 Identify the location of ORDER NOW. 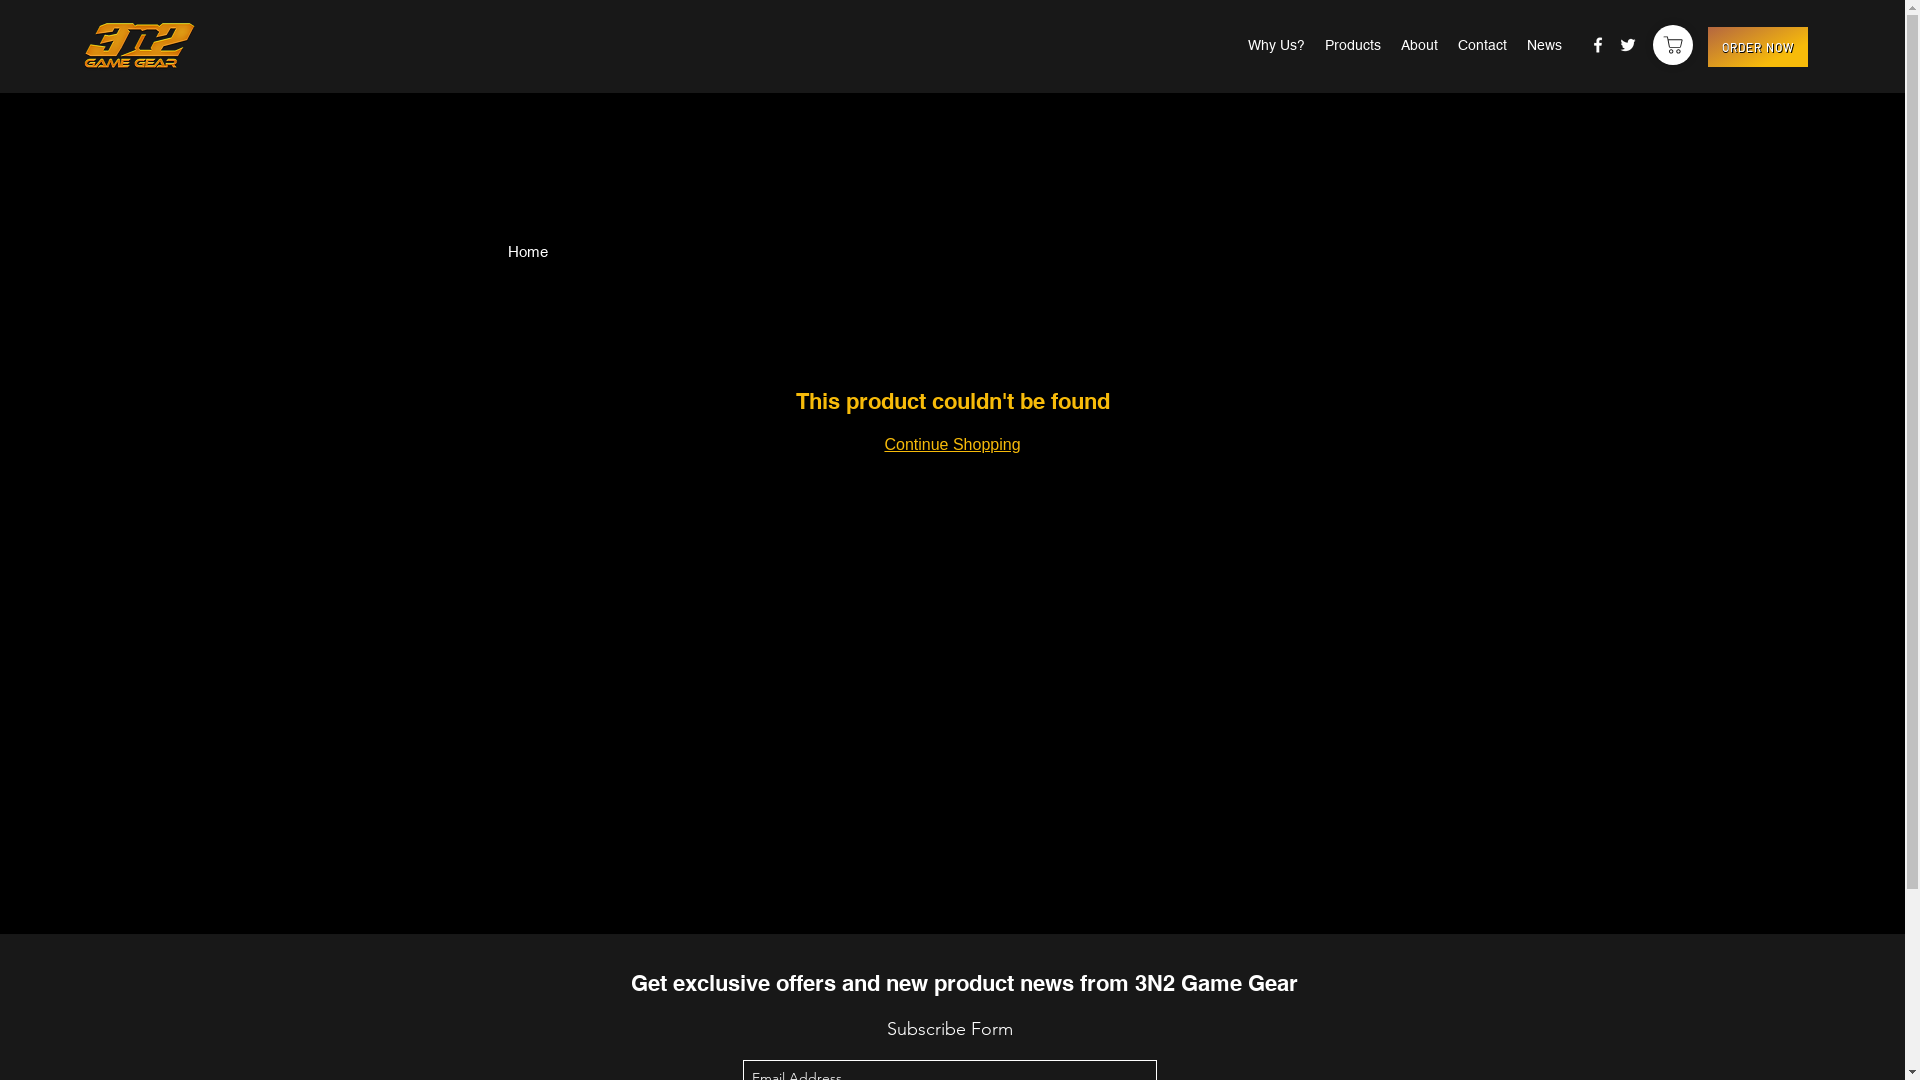
(1758, 47).